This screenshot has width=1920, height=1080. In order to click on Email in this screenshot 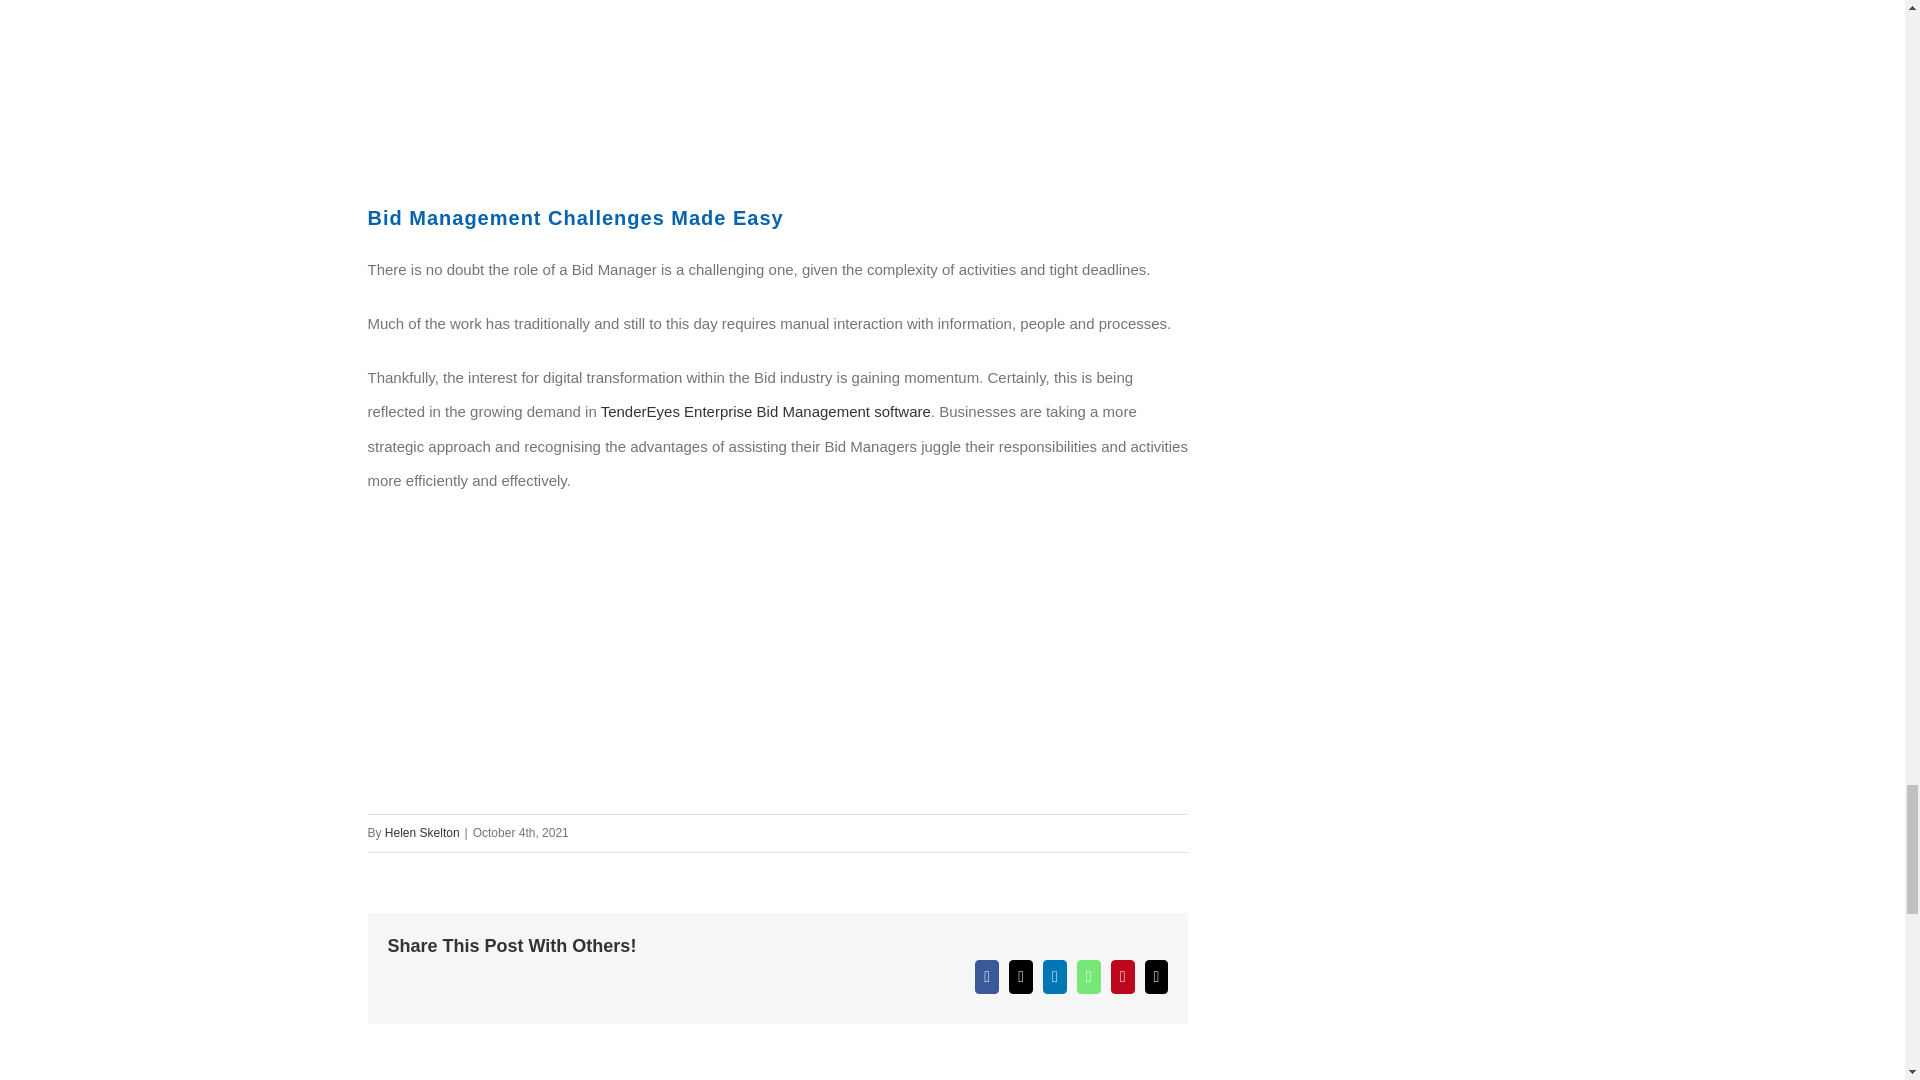, I will do `click(1156, 976)`.